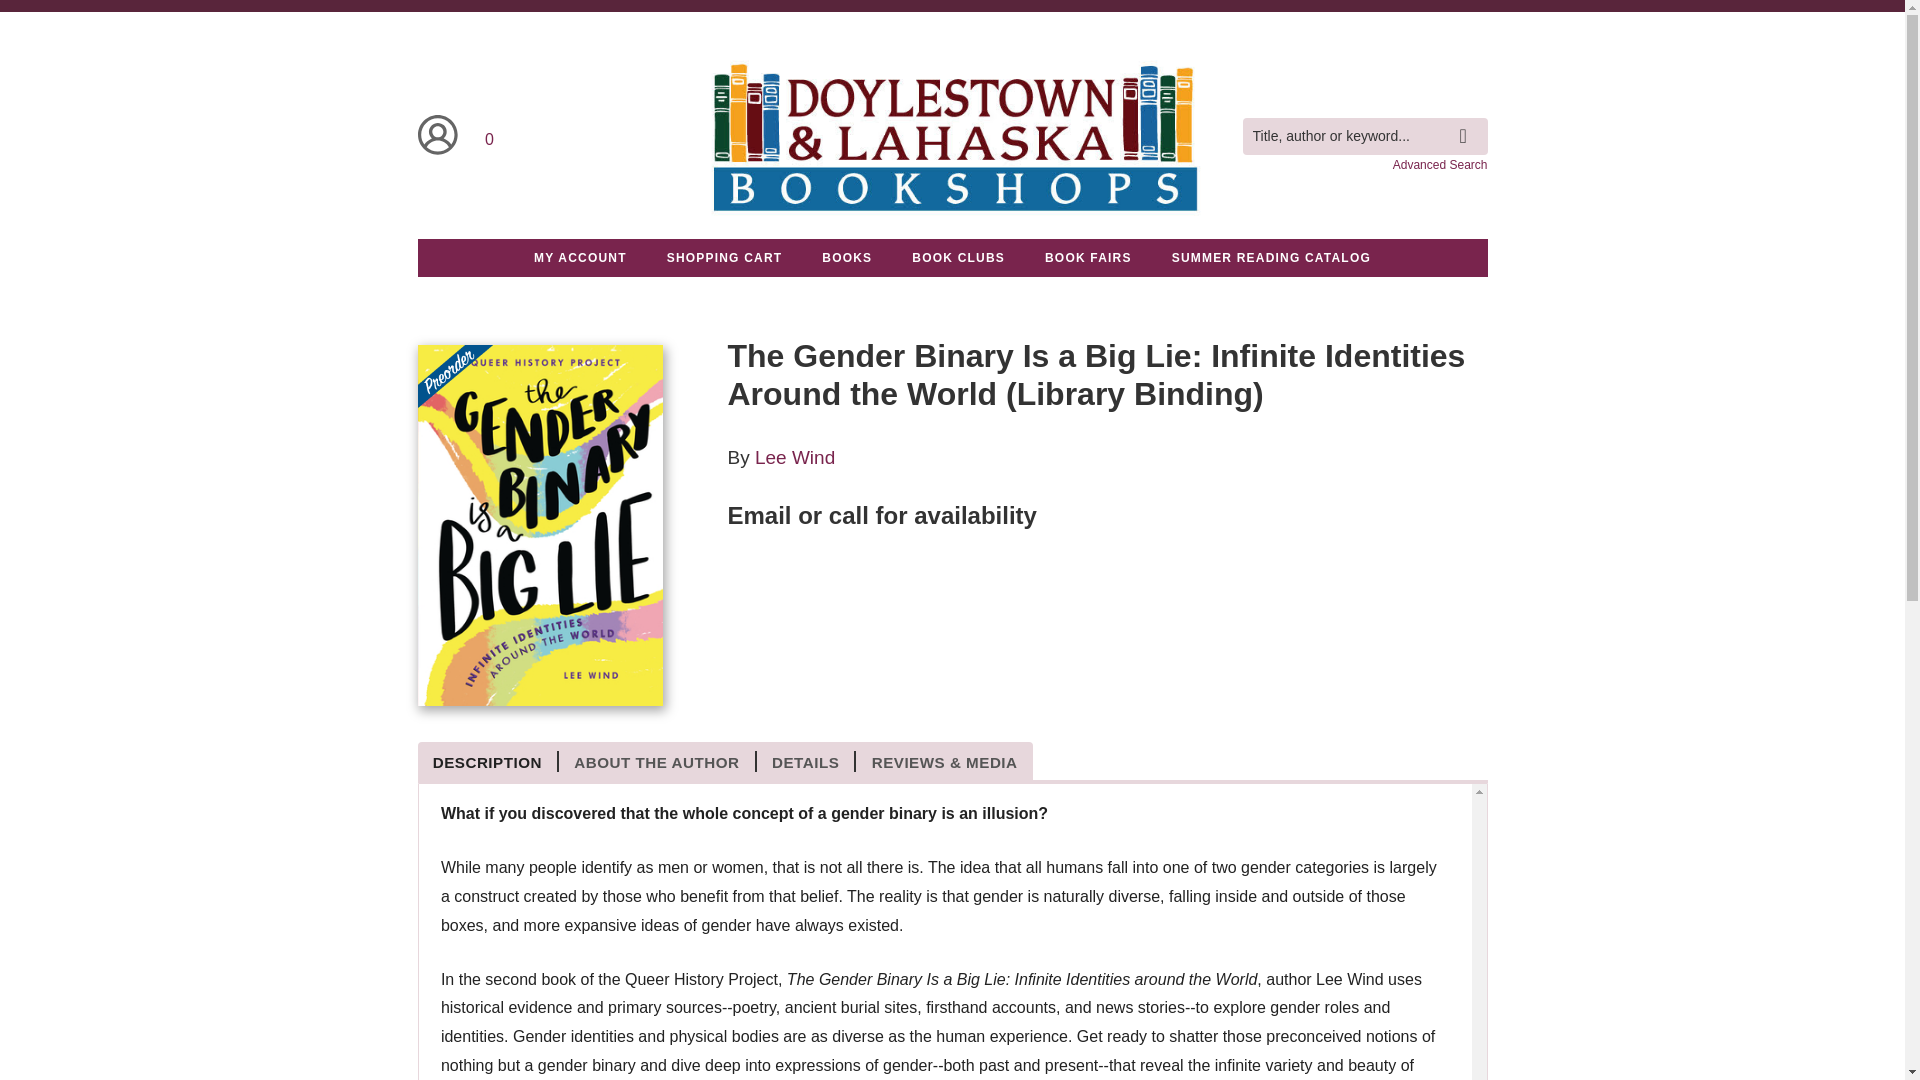 The height and width of the screenshot is (1080, 1920). I want to click on MY ACCOUNT, so click(580, 257).